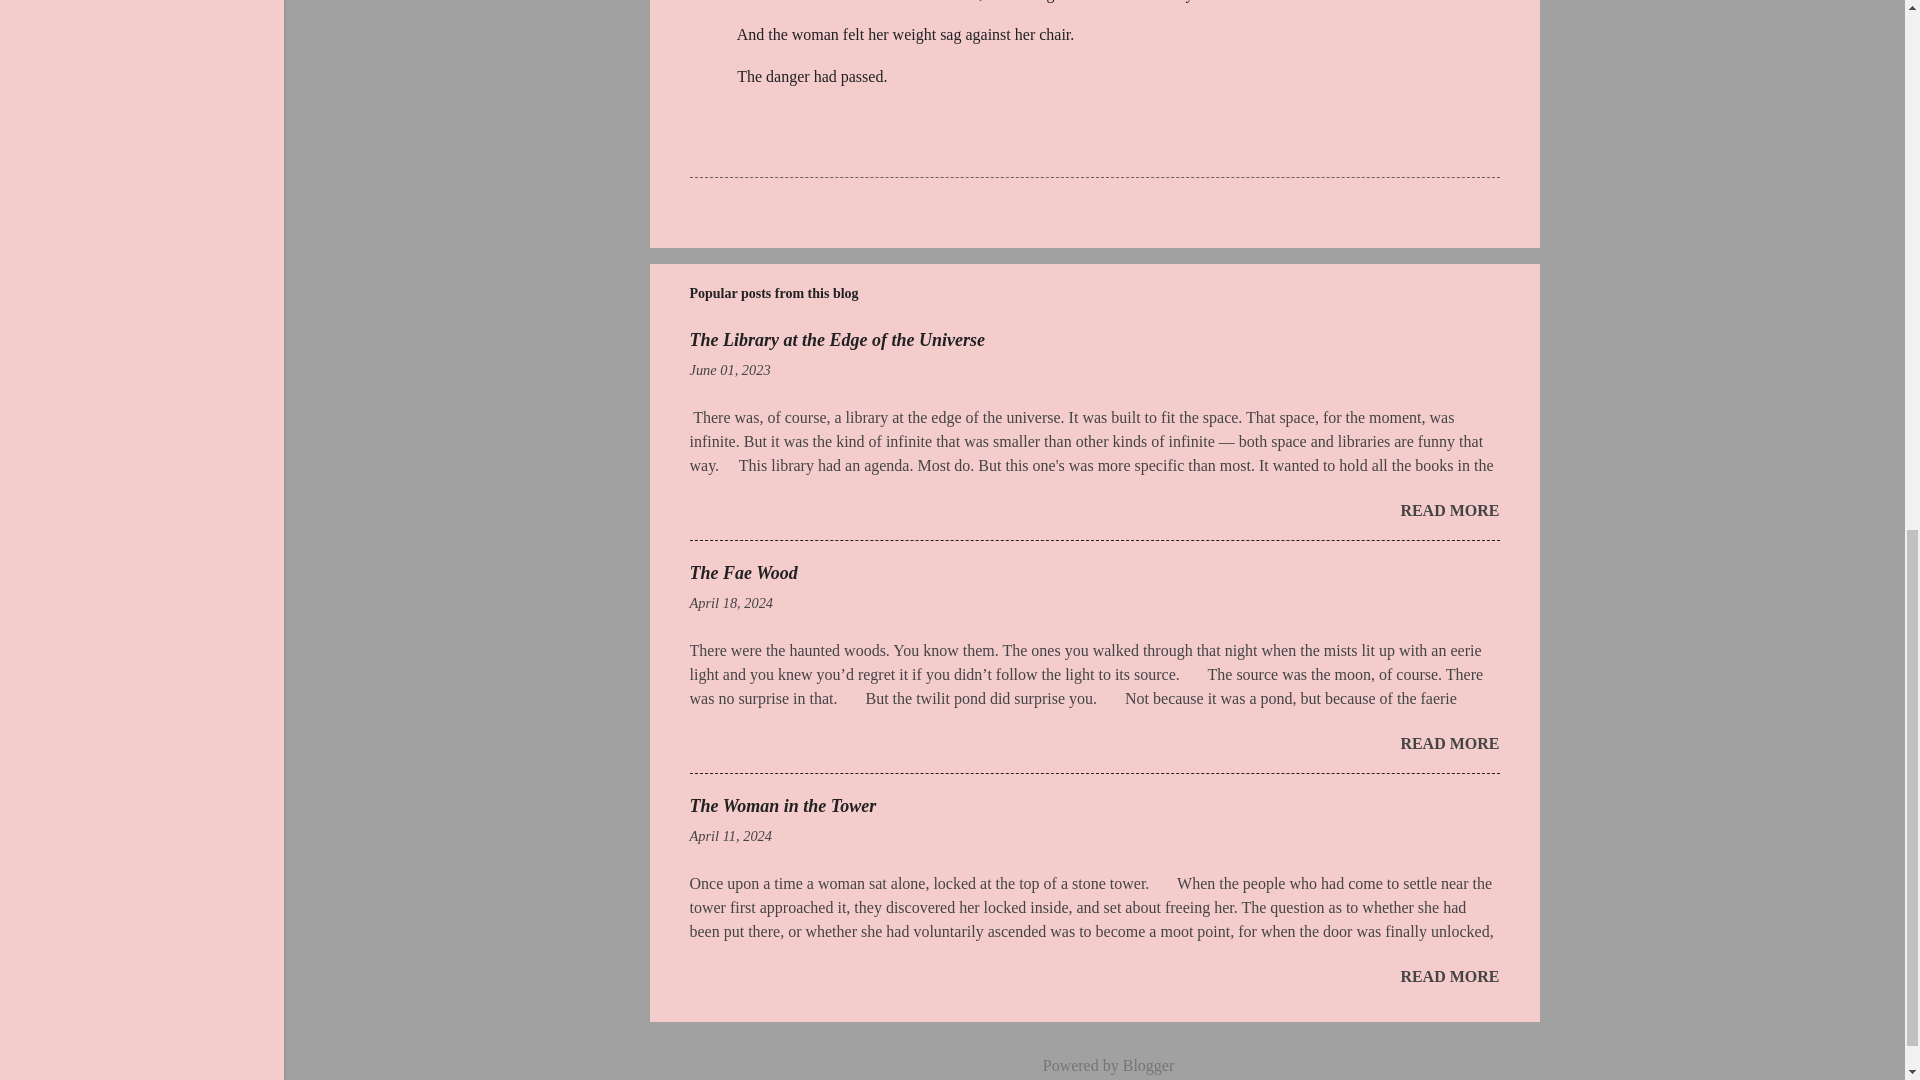 The height and width of the screenshot is (1080, 1920). Describe the element at coordinates (783, 806) in the screenshot. I see `The Woman in the Tower` at that location.